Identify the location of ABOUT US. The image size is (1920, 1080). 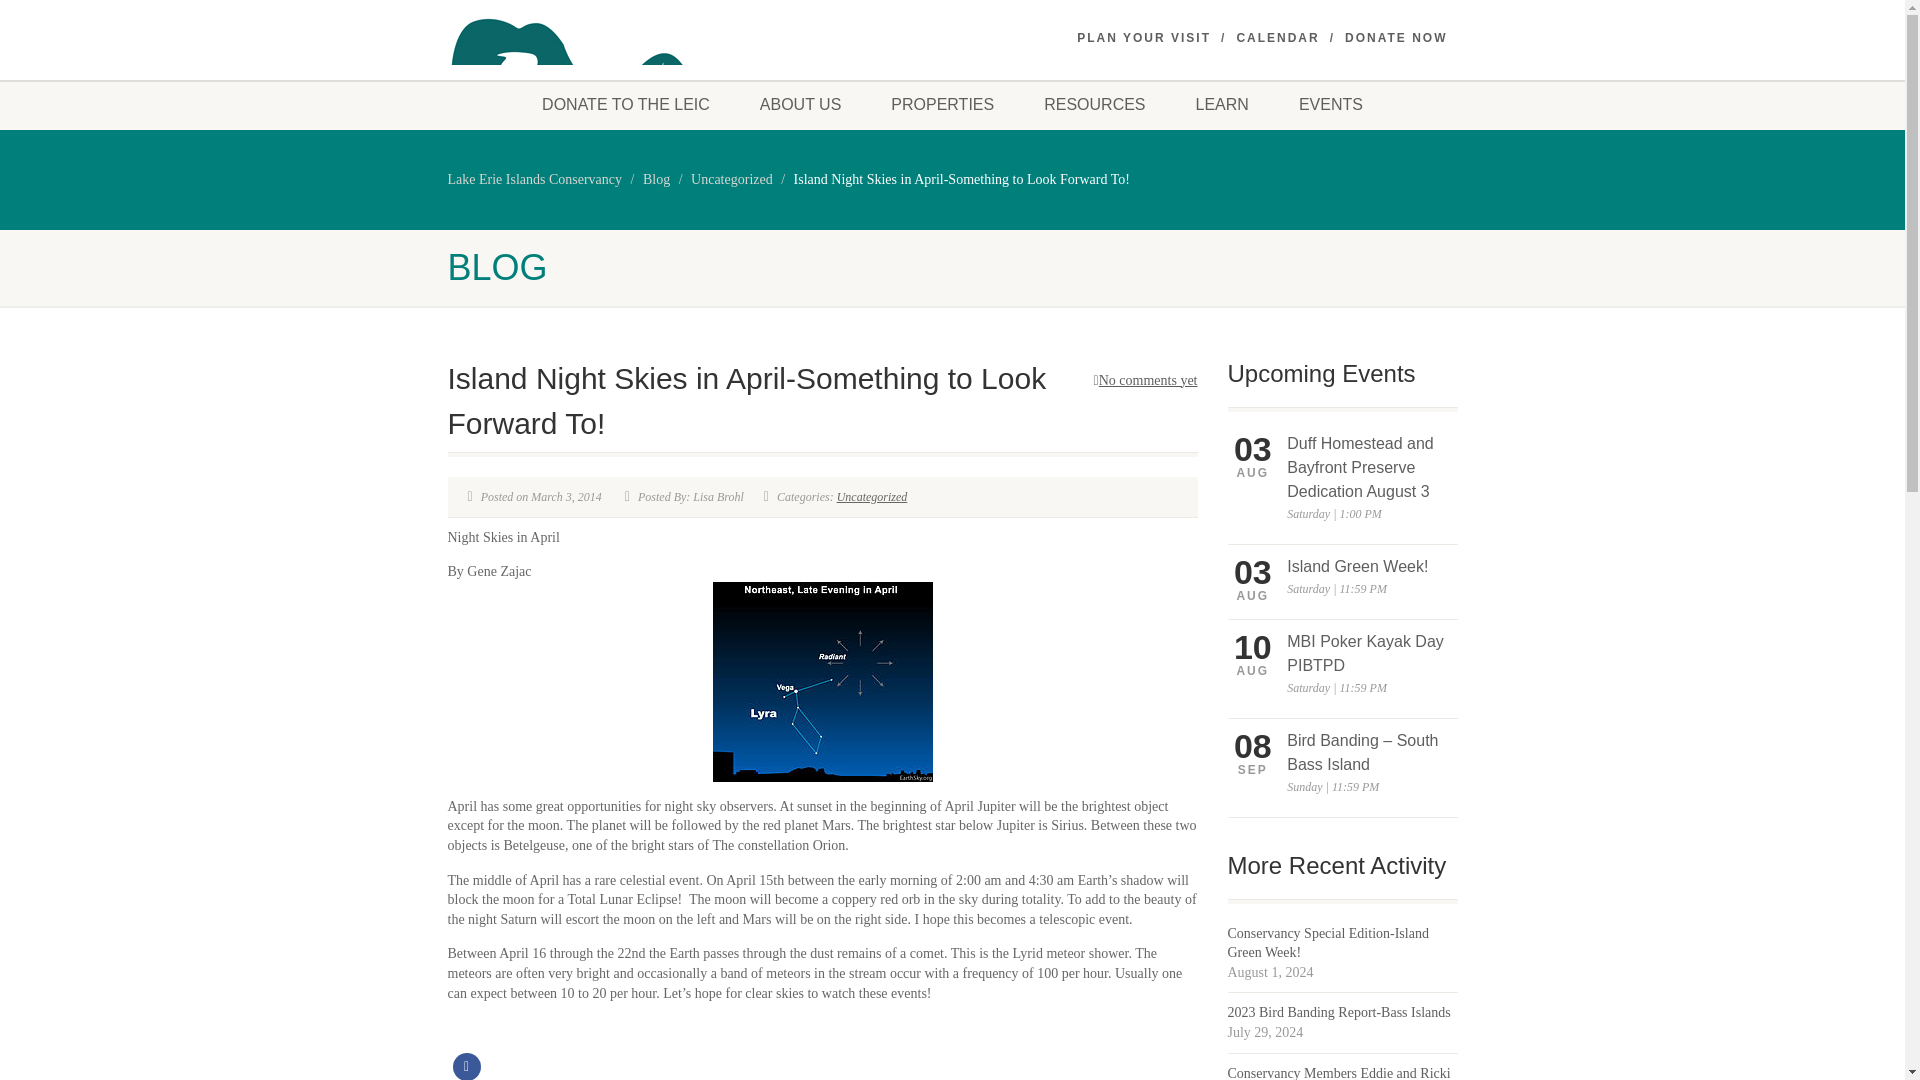
(801, 104).